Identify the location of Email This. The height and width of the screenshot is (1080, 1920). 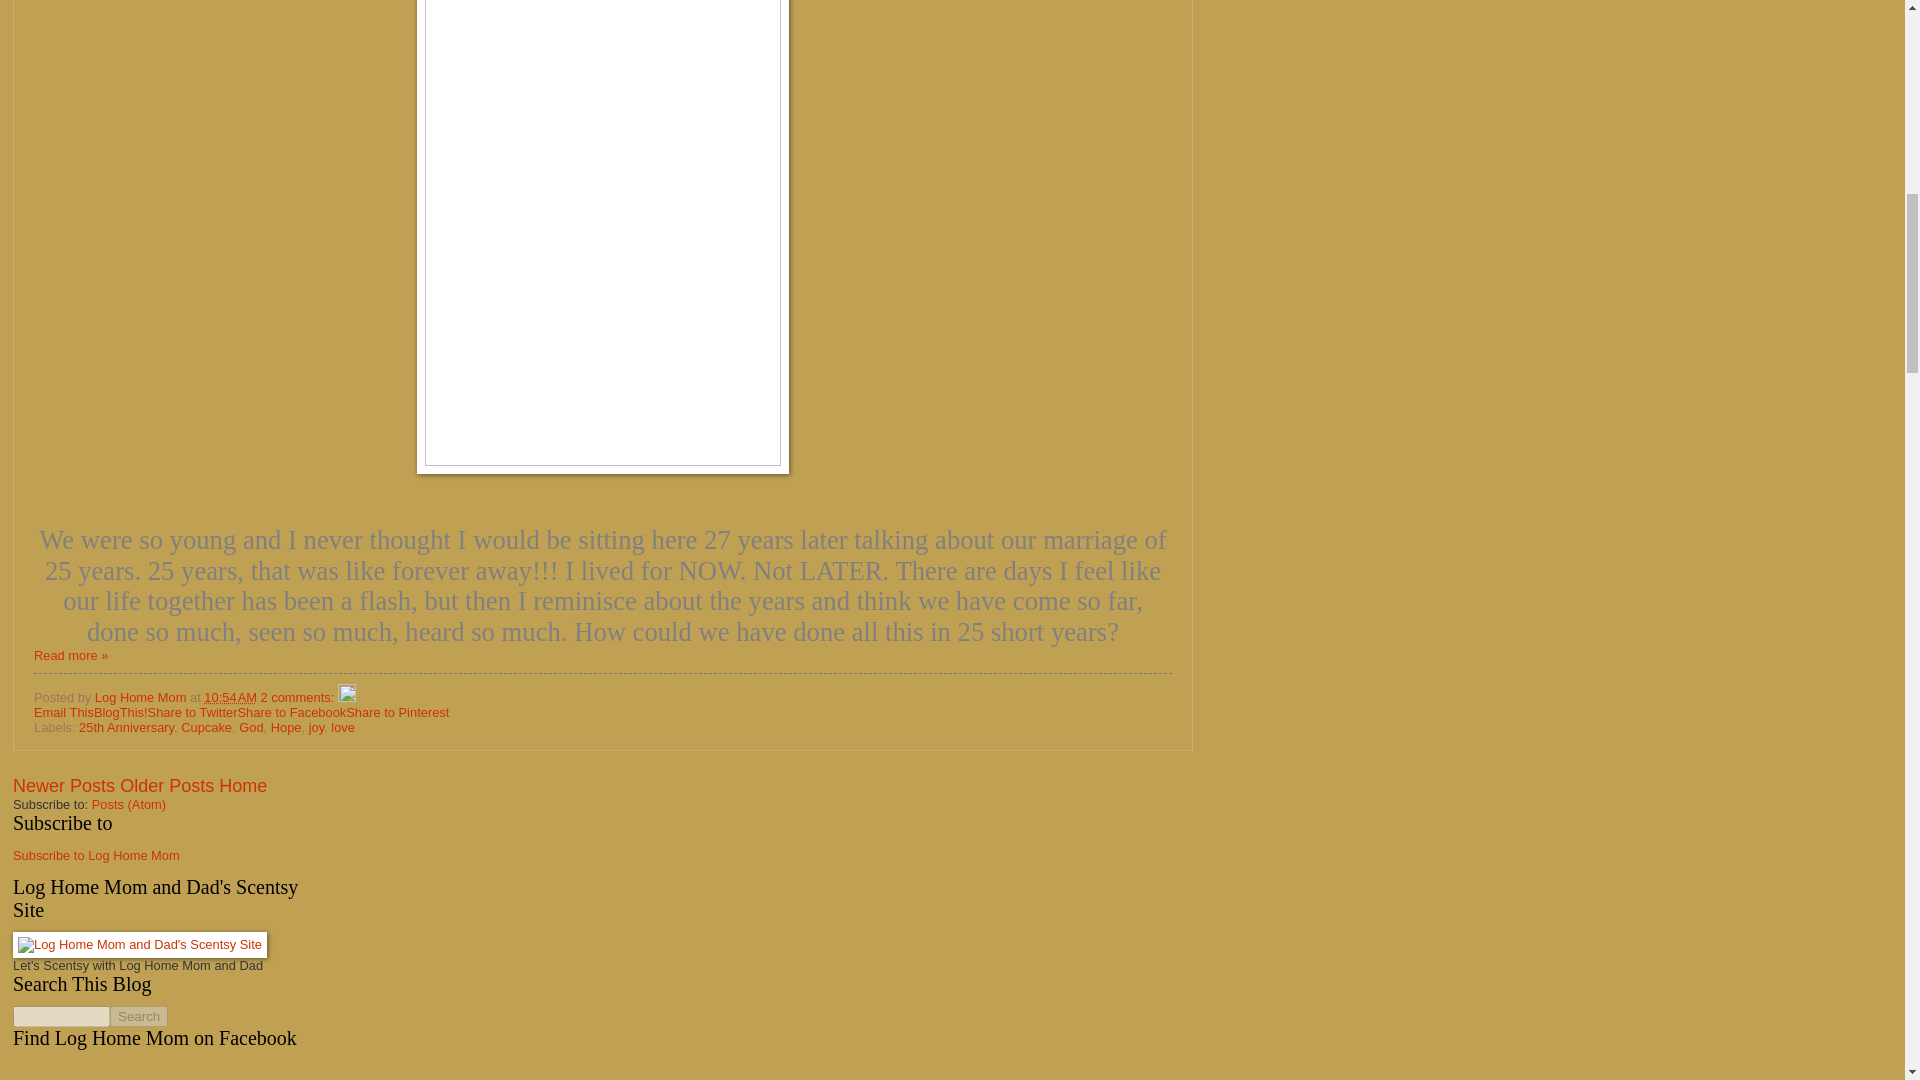
(64, 712).